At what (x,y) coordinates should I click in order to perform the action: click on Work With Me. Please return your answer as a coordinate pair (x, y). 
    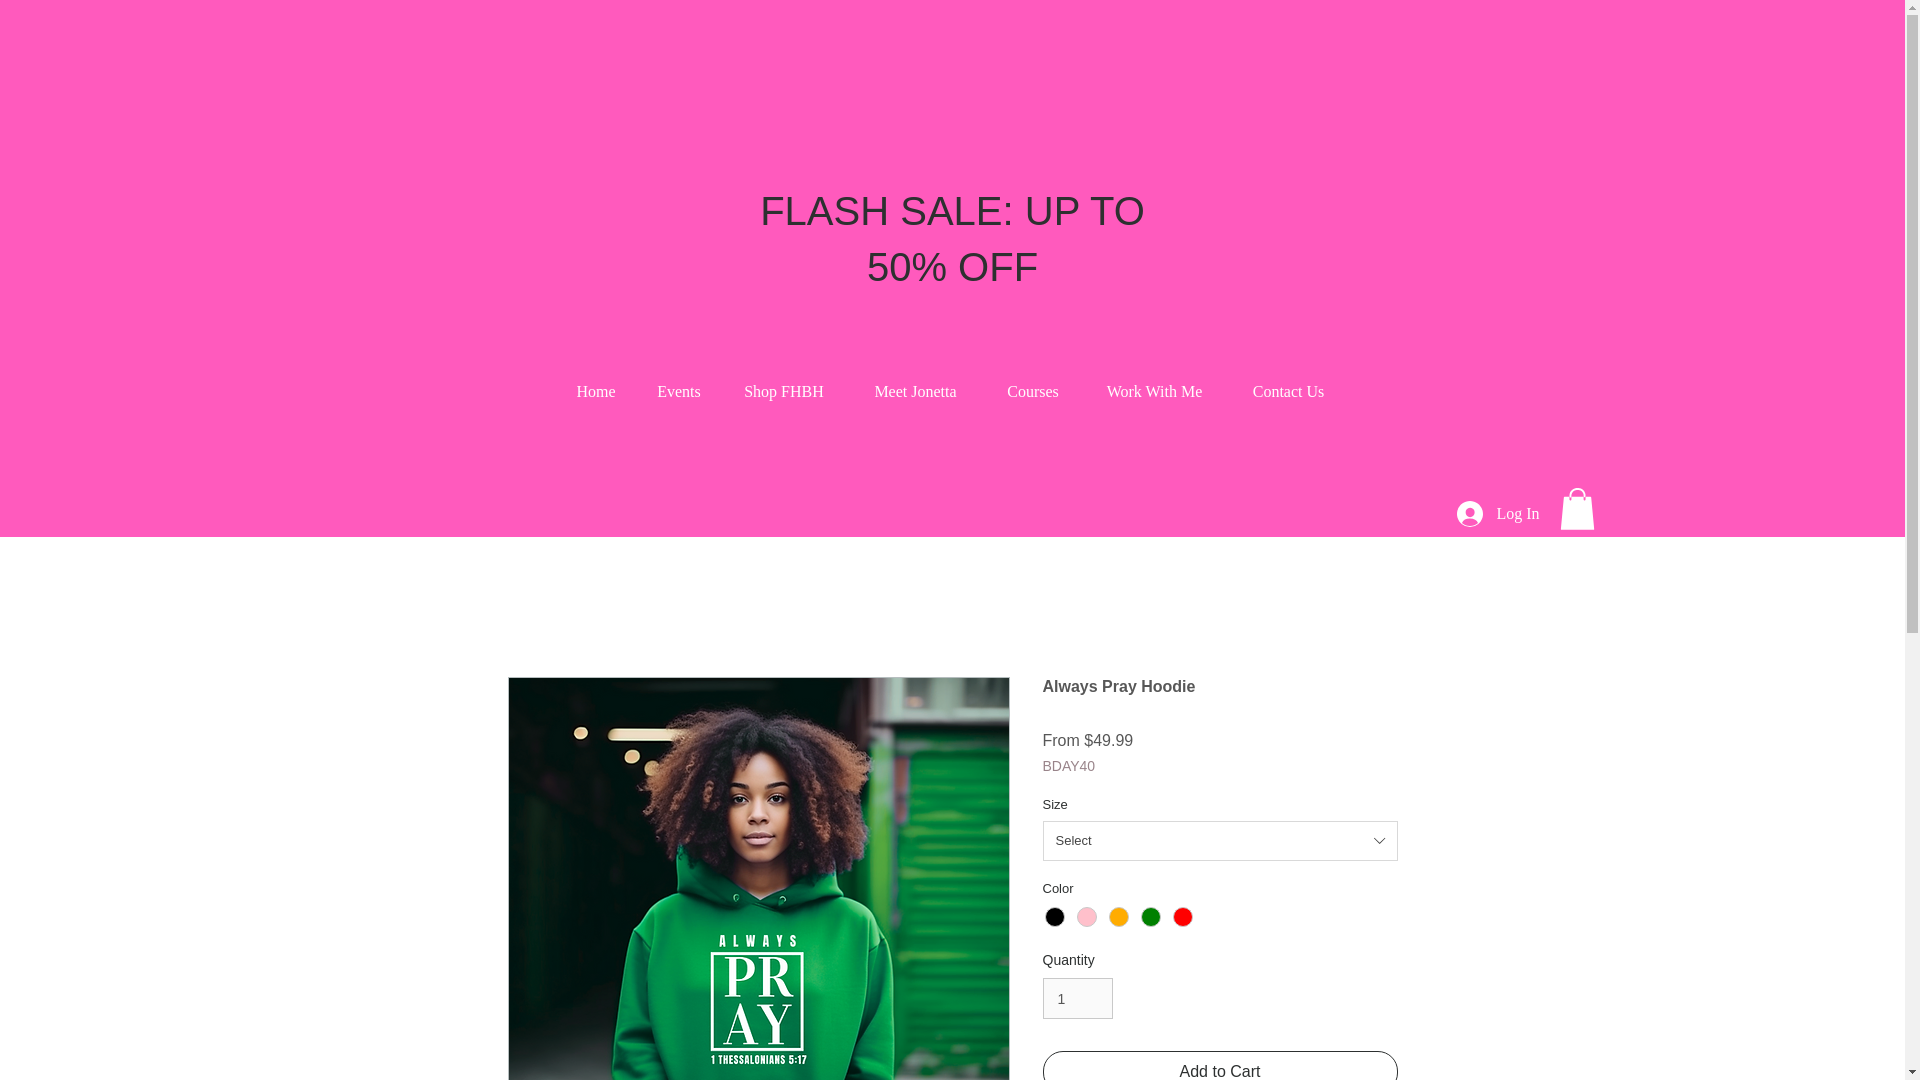
    Looking at the image, I should click on (1154, 391).